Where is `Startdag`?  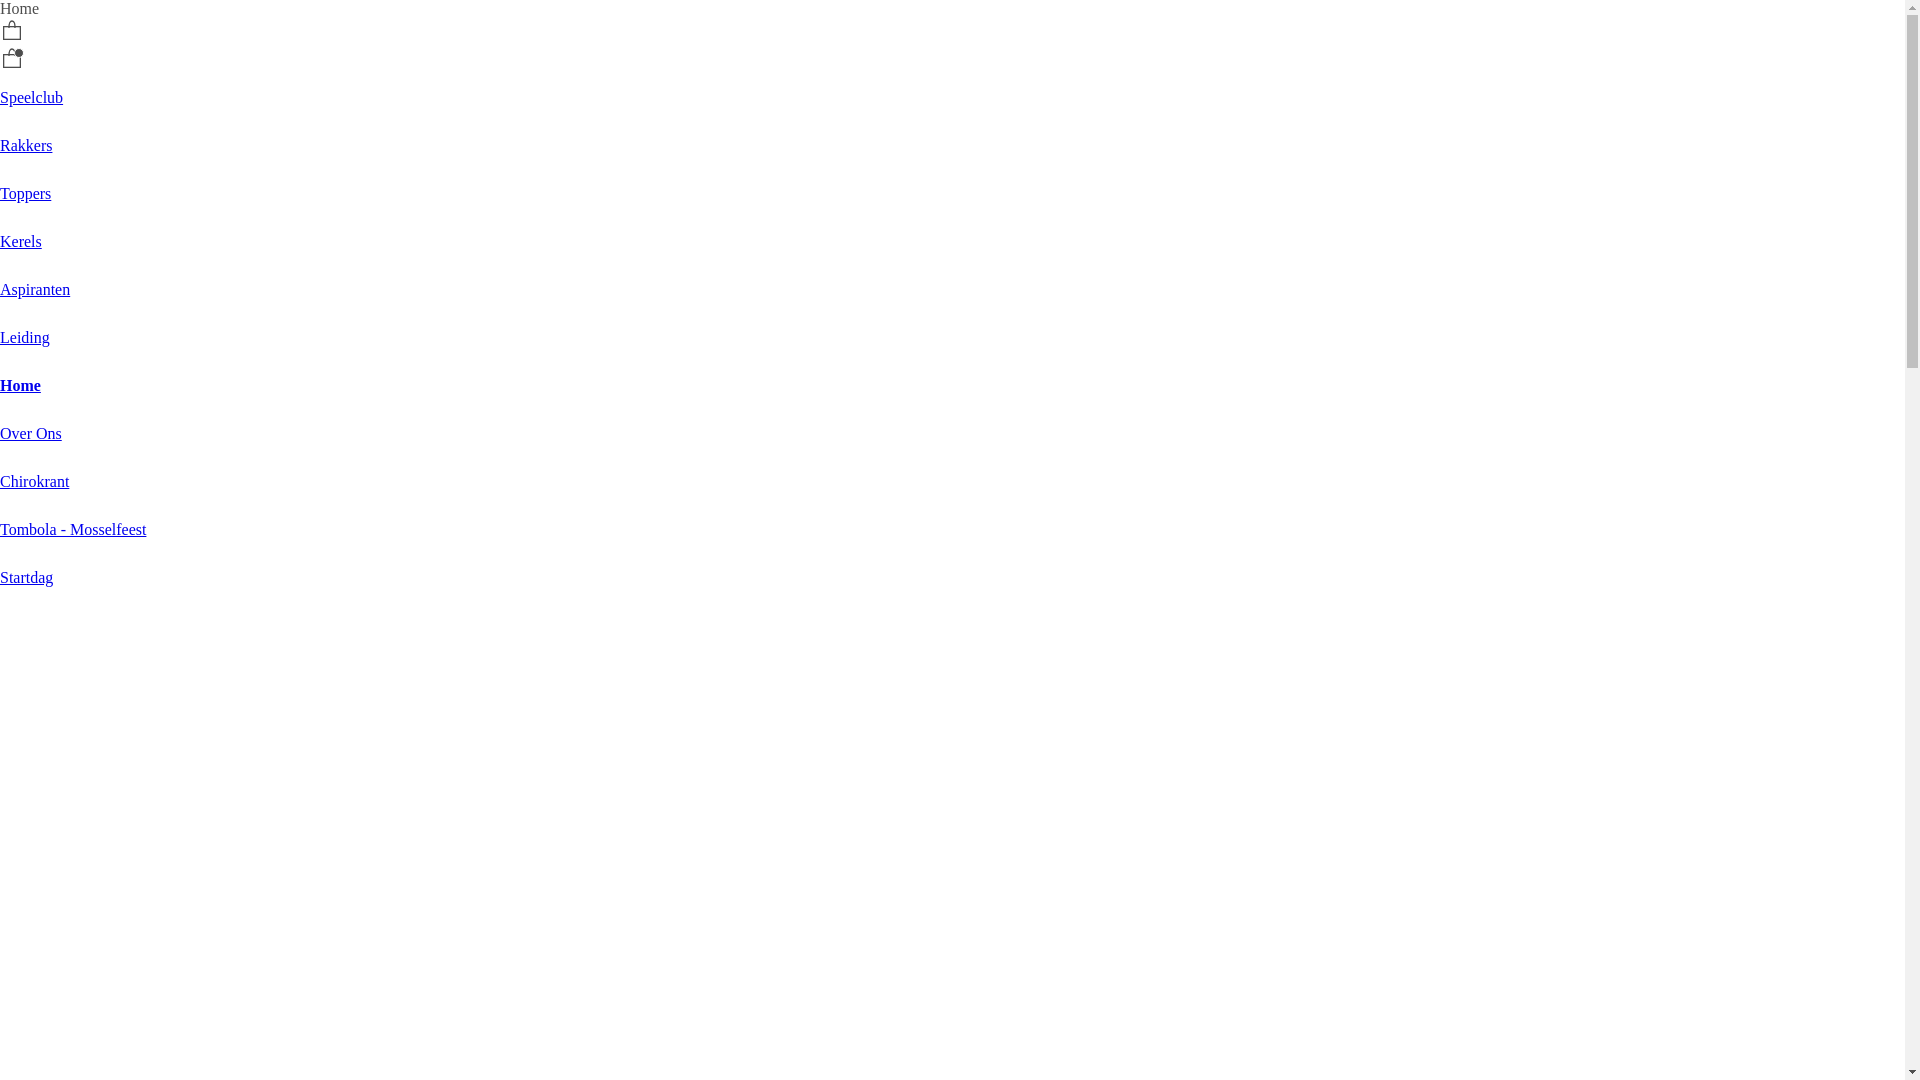 Startdag is located at coordinates (26, 578).